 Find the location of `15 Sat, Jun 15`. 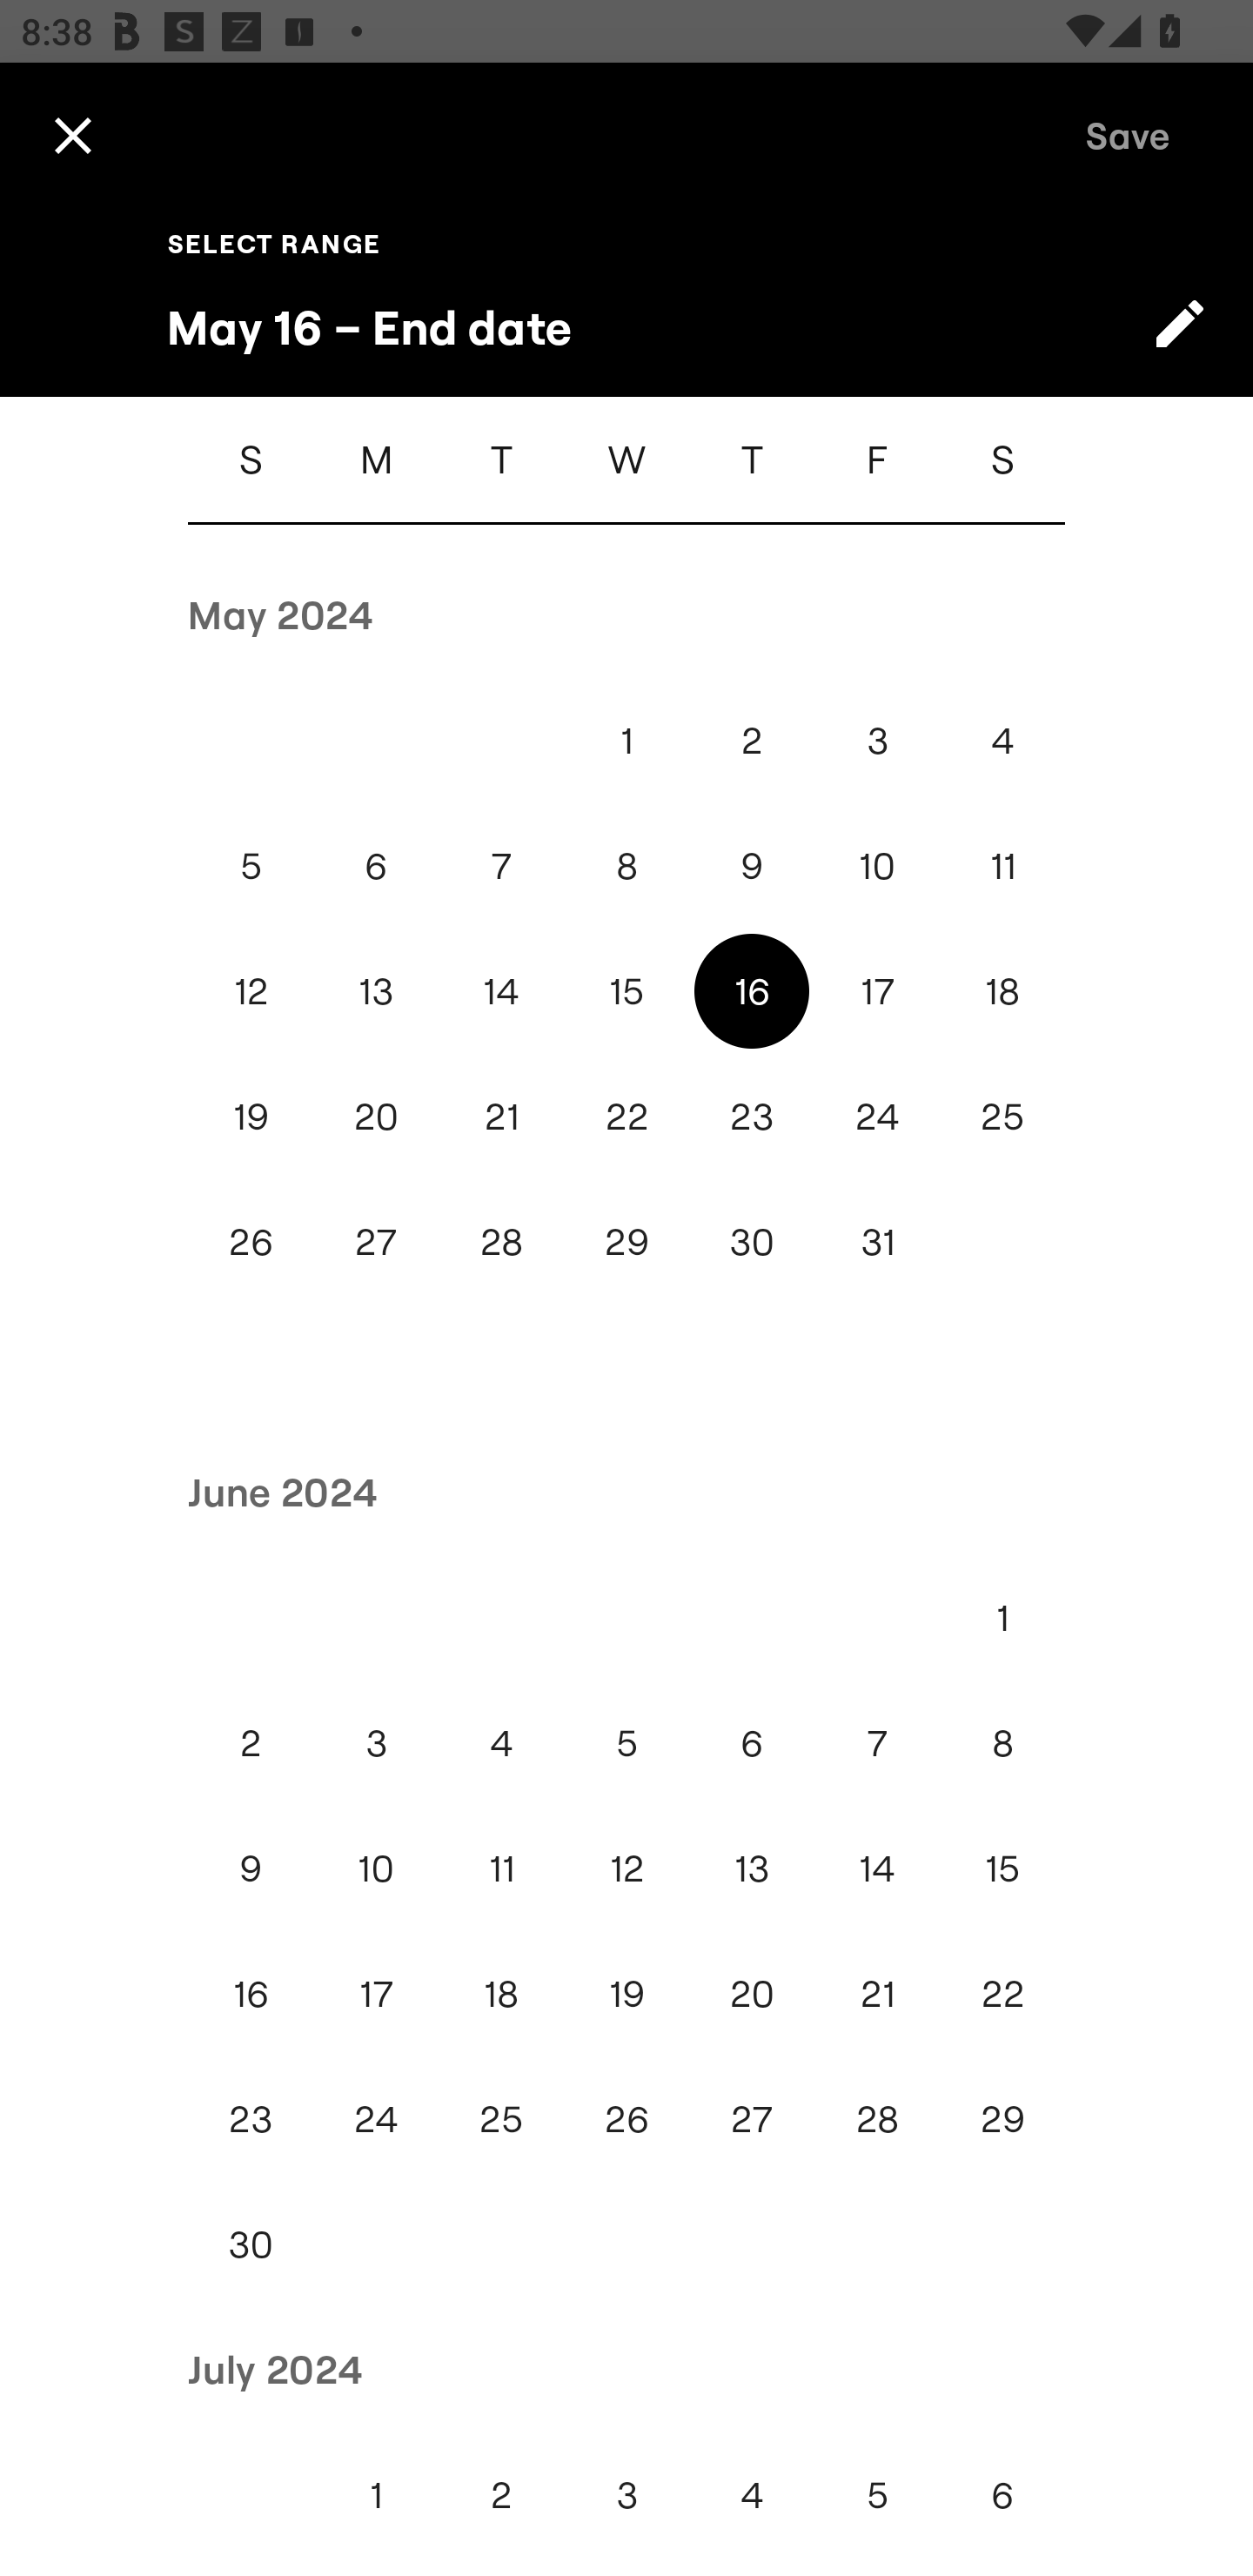

15 Sat, Jun 15 is located at coordinates (1002, 1868).